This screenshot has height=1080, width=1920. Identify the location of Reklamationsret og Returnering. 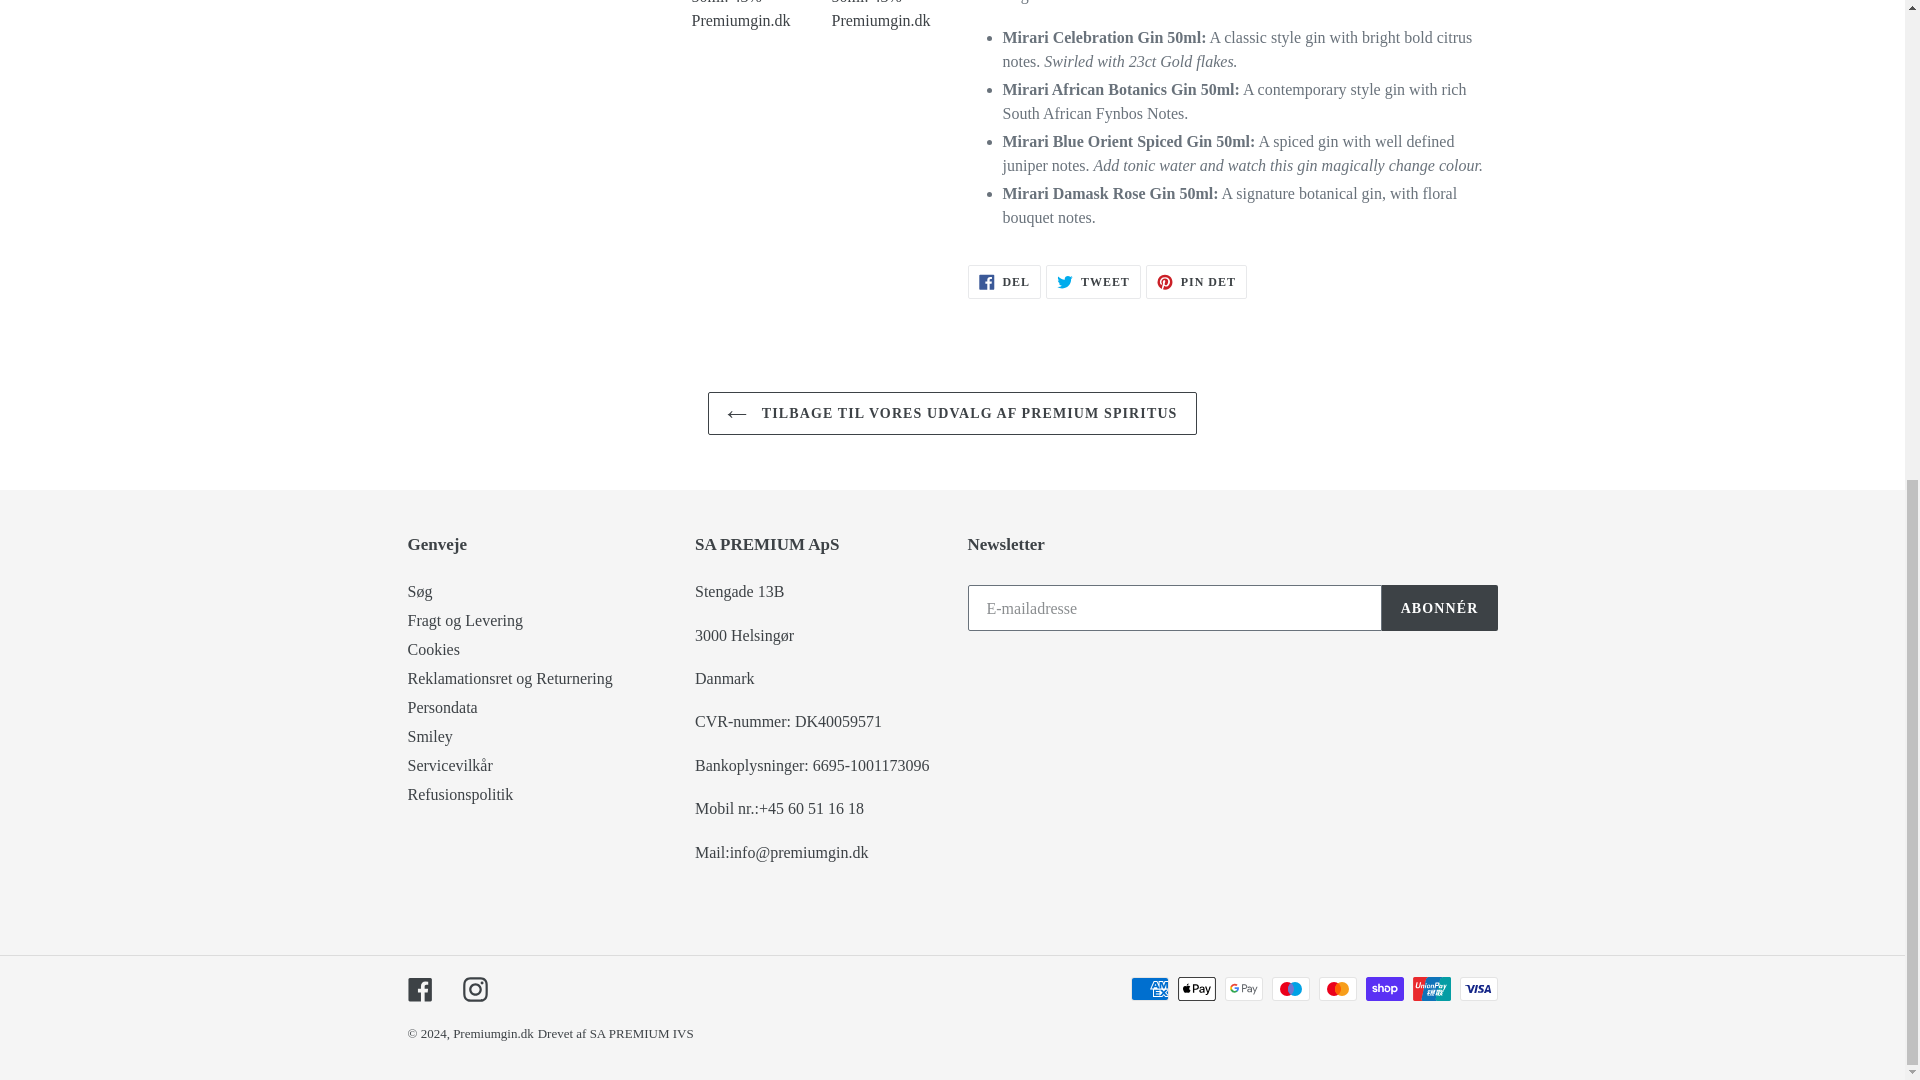
(510, 678).